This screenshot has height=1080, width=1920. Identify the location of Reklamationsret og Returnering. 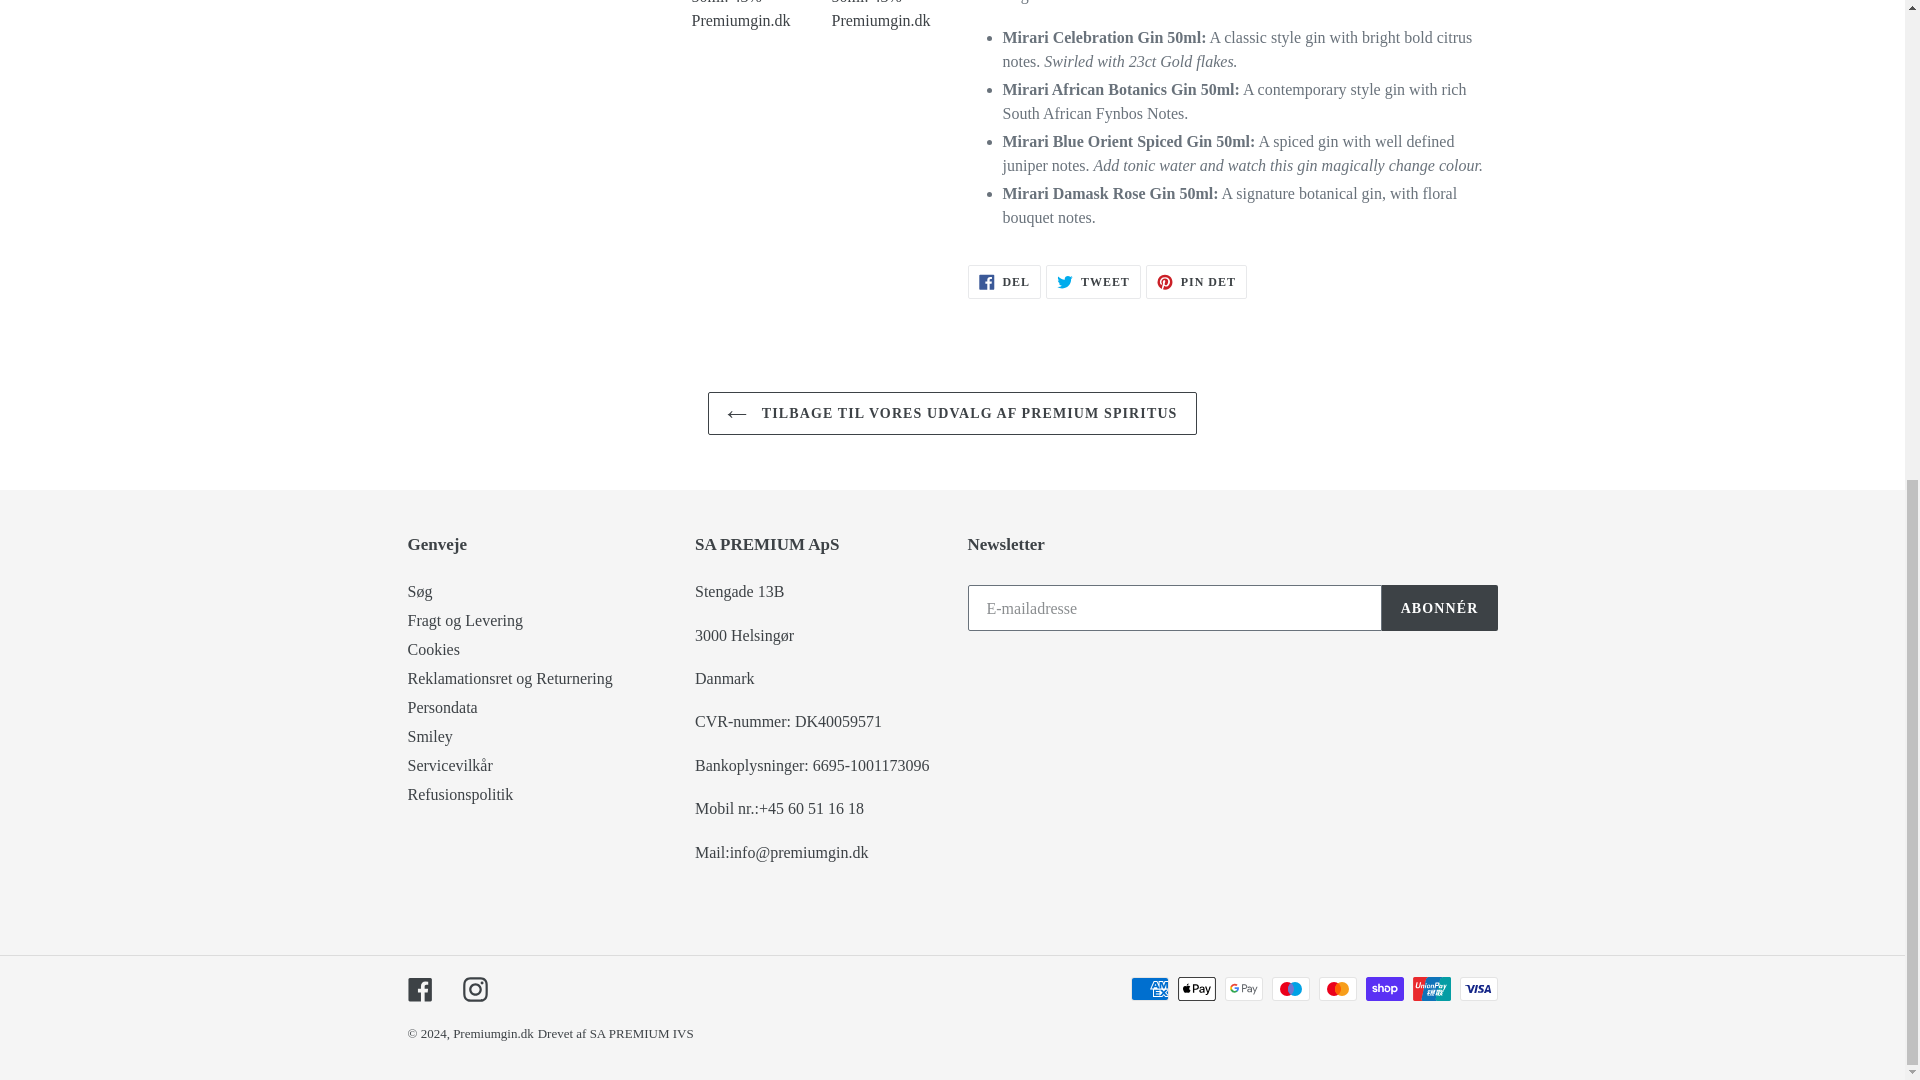
(510, 678).